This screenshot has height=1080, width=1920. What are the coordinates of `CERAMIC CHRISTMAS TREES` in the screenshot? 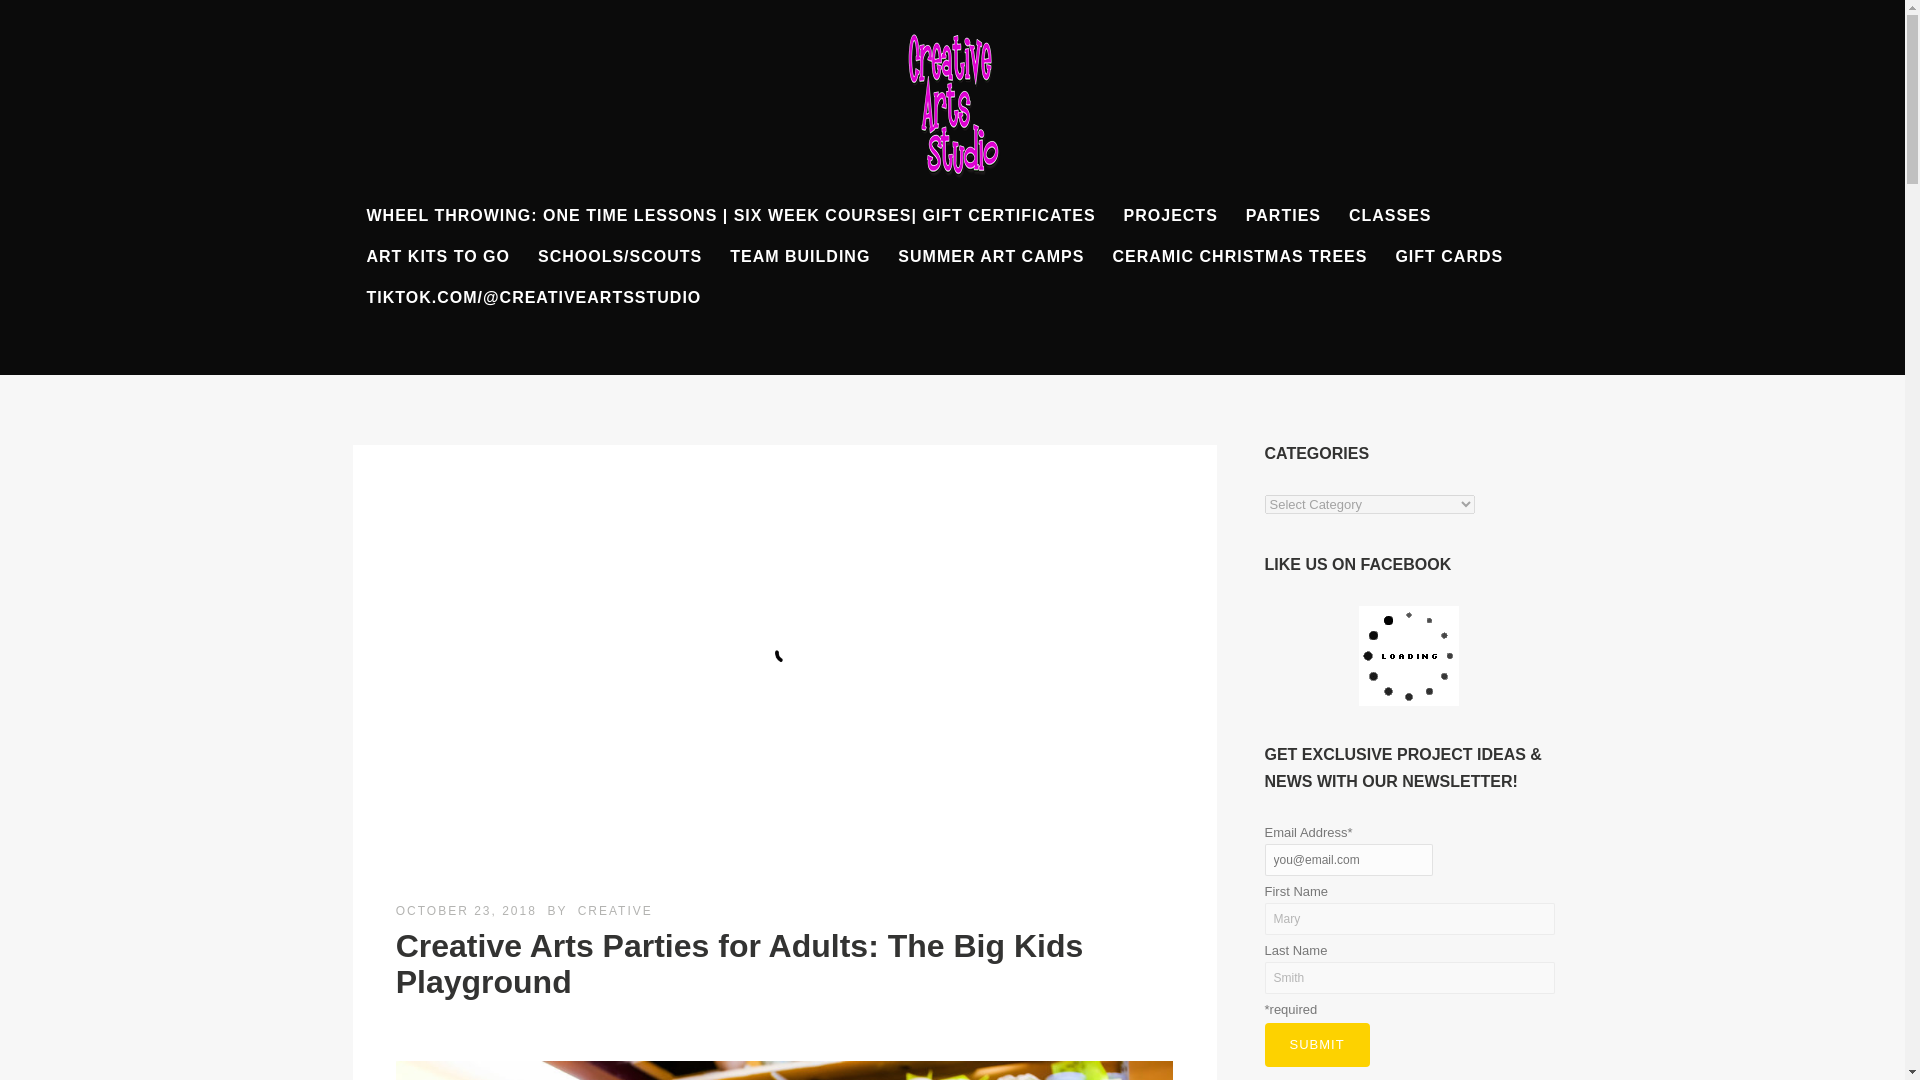 It's located at (1239, 256).